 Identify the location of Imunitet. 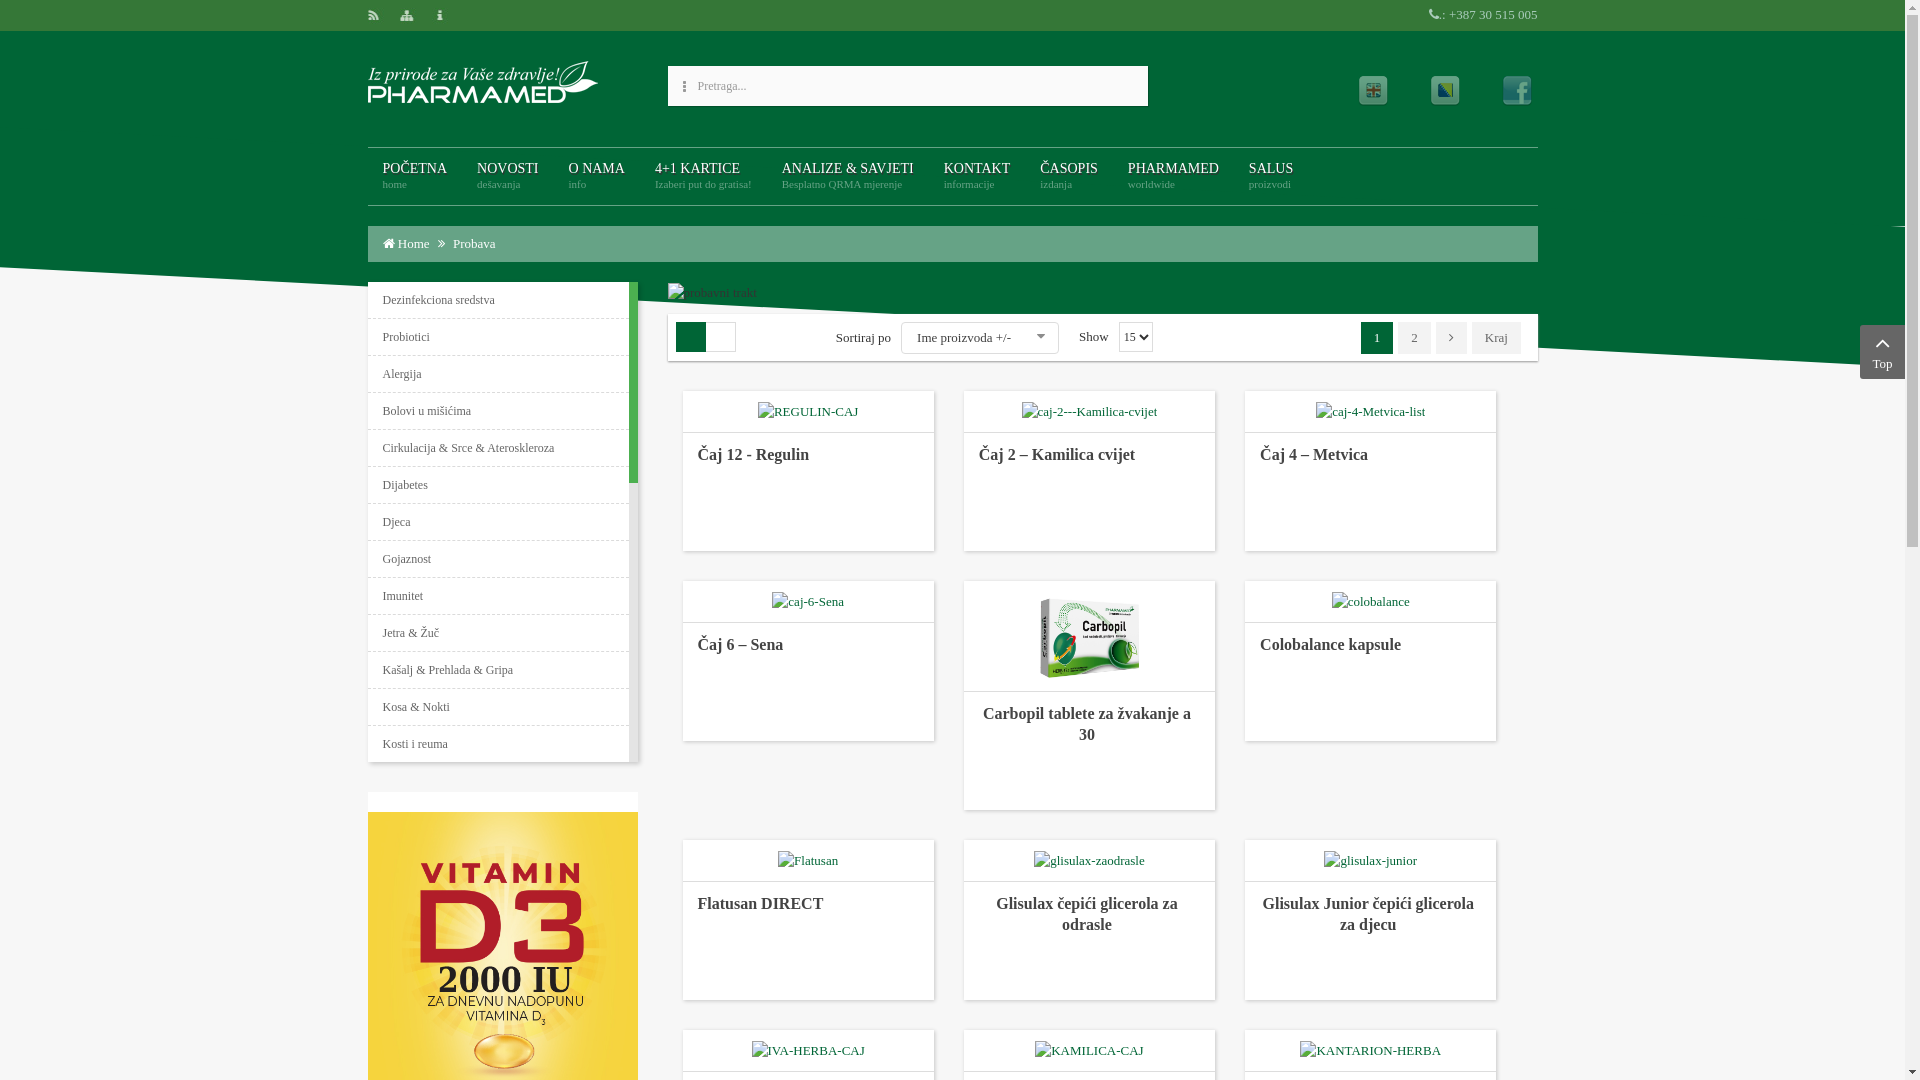
(498, 596).